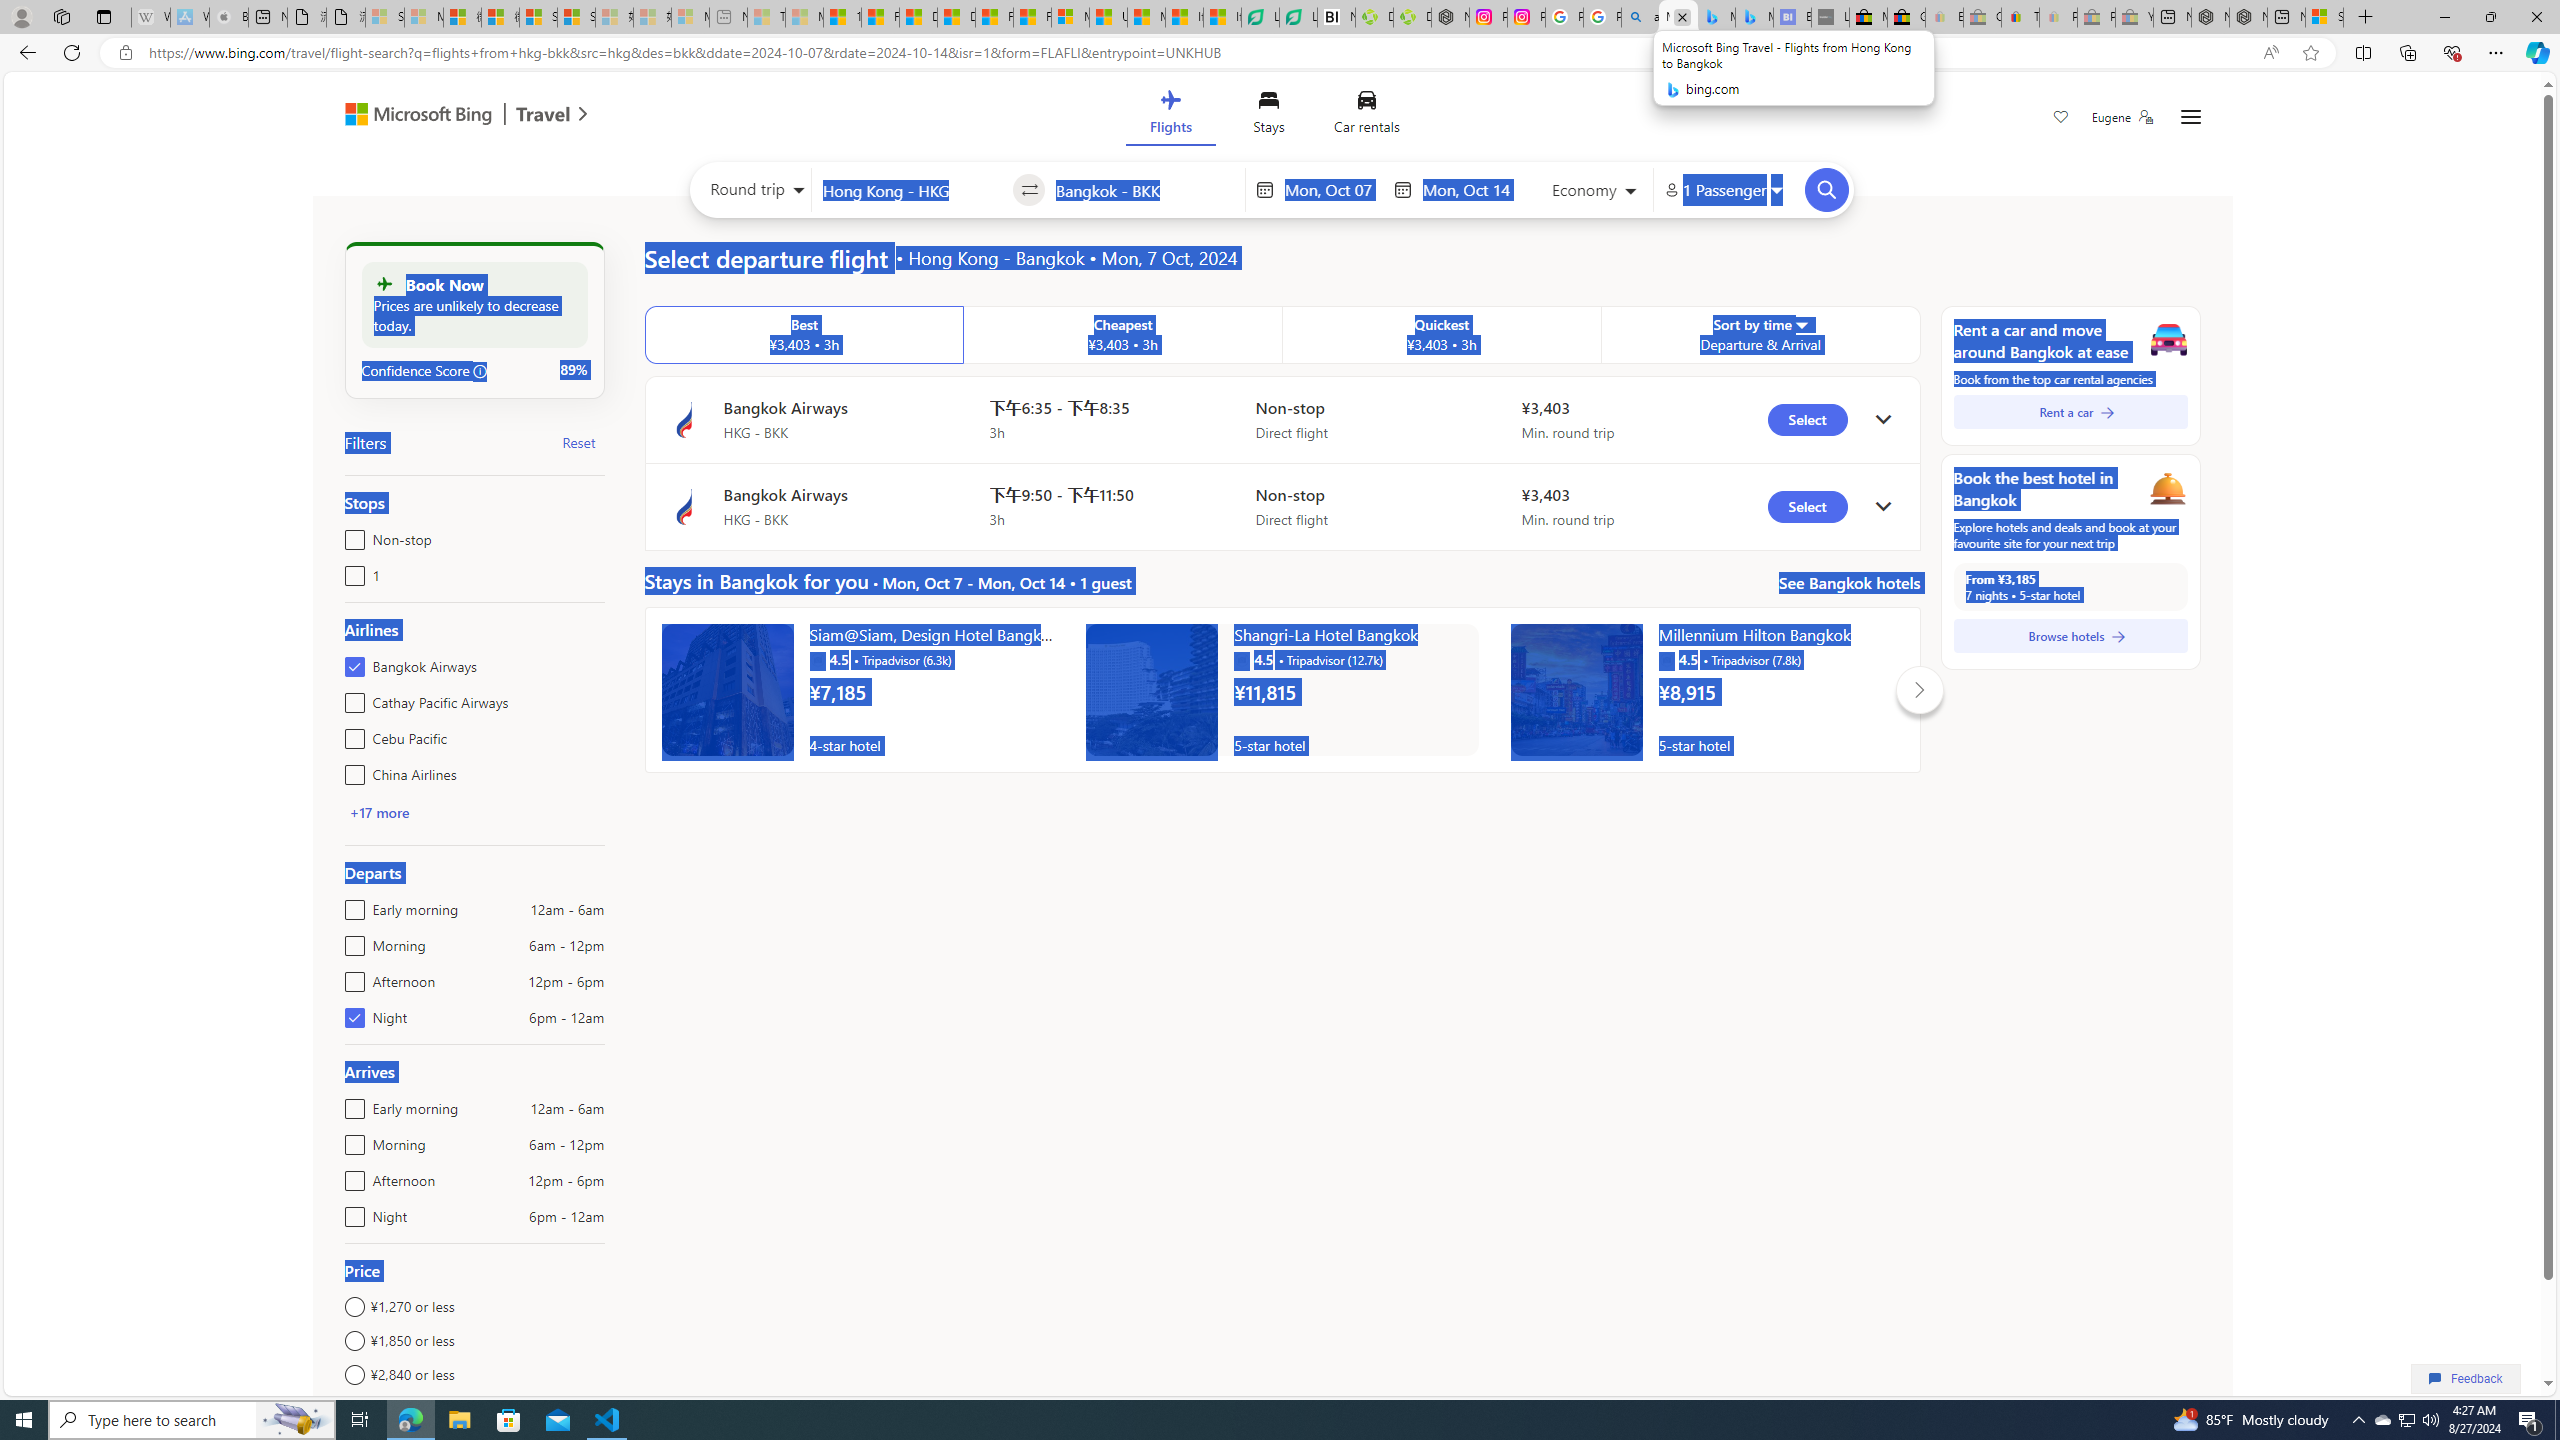 This screenshot has width=2560, height=1440. Describe the element at coordinates (350, 535) in the screenshot. I see `Non-stop` at that location.